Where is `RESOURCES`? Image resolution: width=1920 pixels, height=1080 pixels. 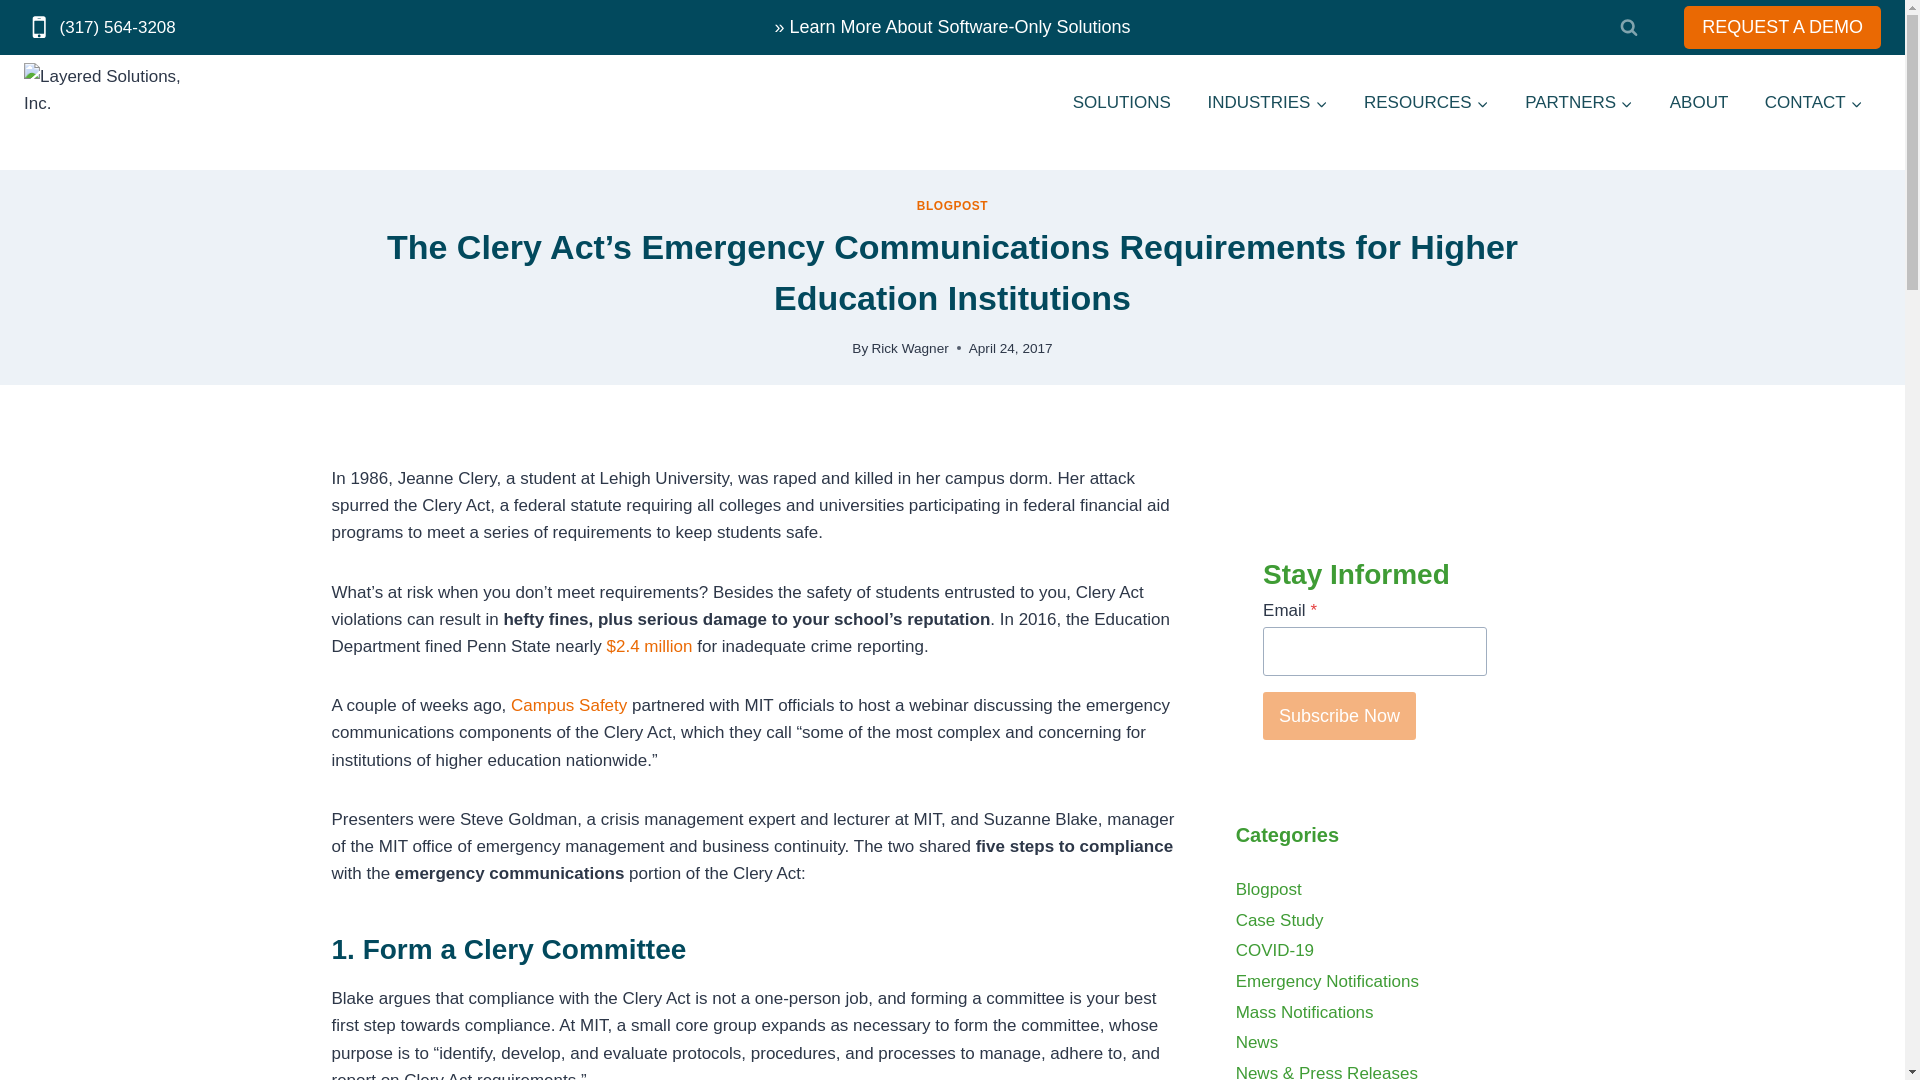 RESOURCES is located at coordinates (1426, 102).